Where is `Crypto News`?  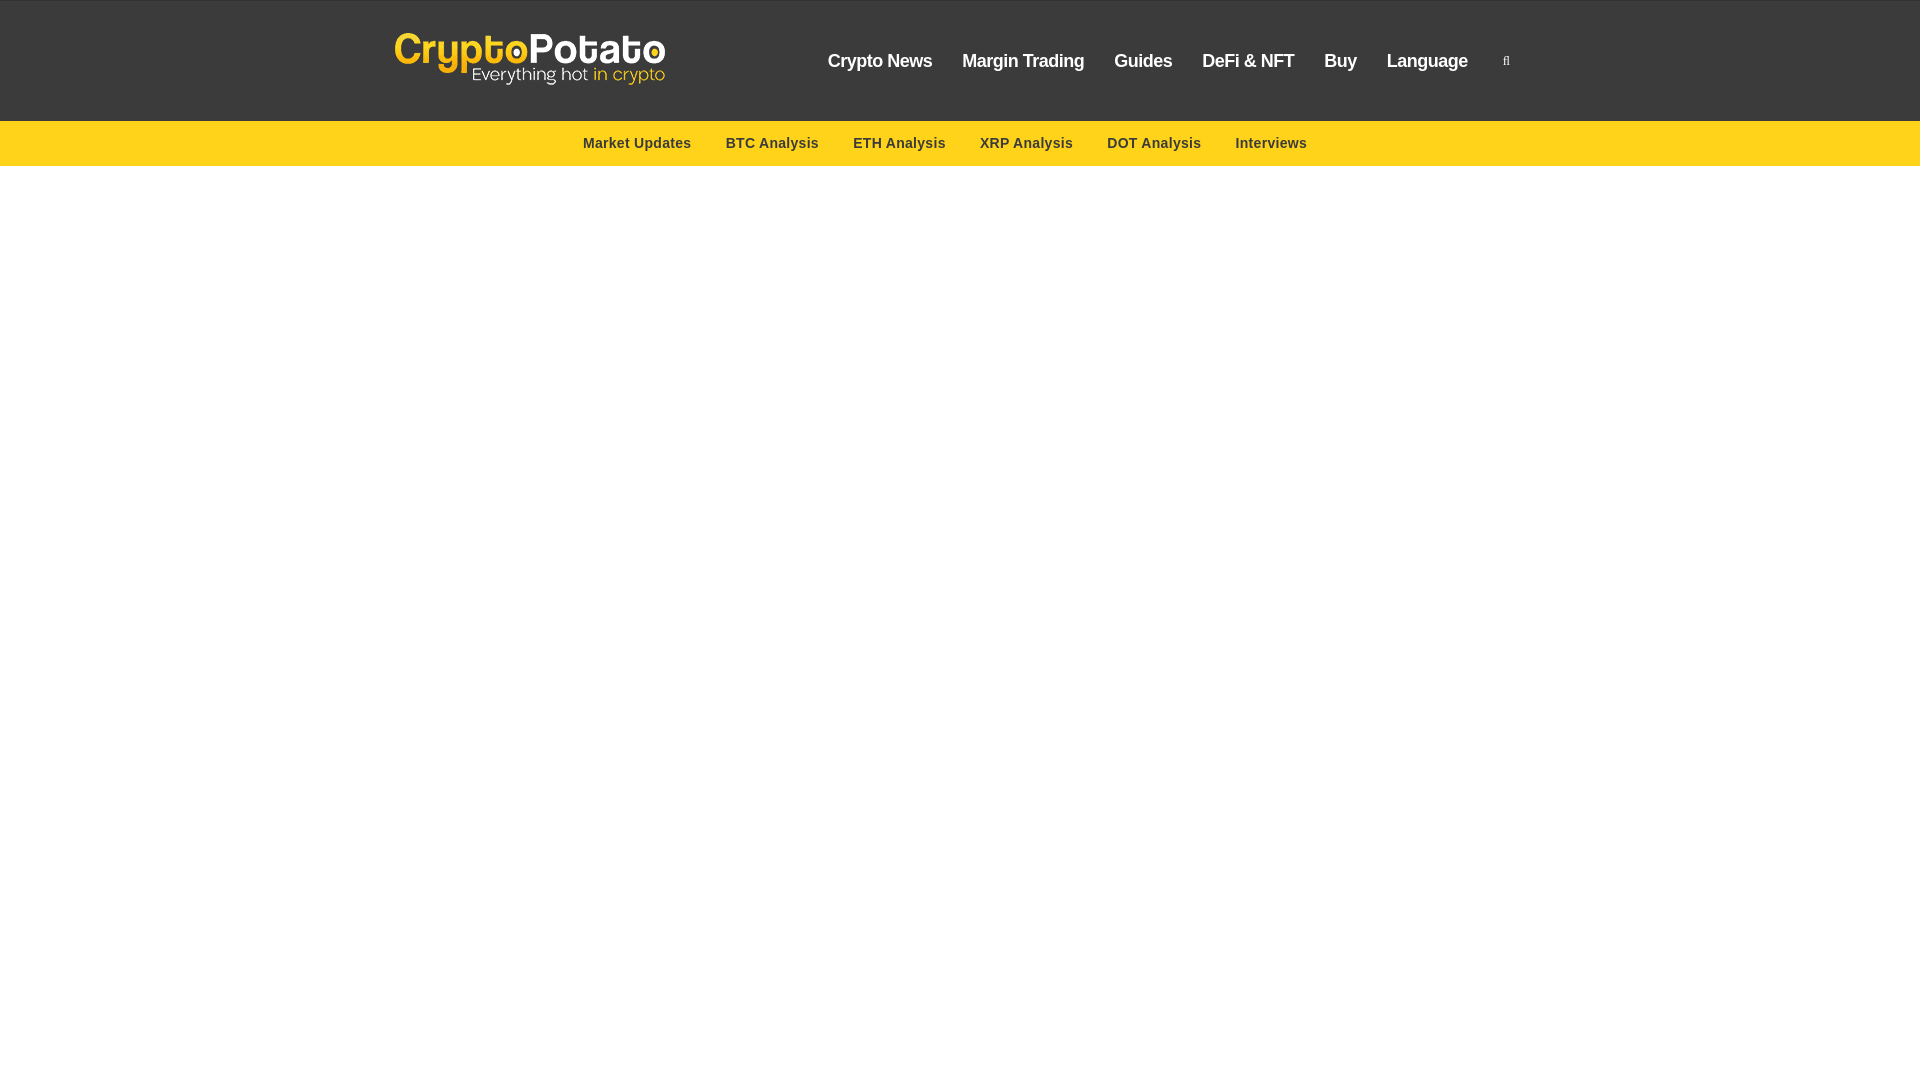 Crypto News is located at coordinates (880, 60).